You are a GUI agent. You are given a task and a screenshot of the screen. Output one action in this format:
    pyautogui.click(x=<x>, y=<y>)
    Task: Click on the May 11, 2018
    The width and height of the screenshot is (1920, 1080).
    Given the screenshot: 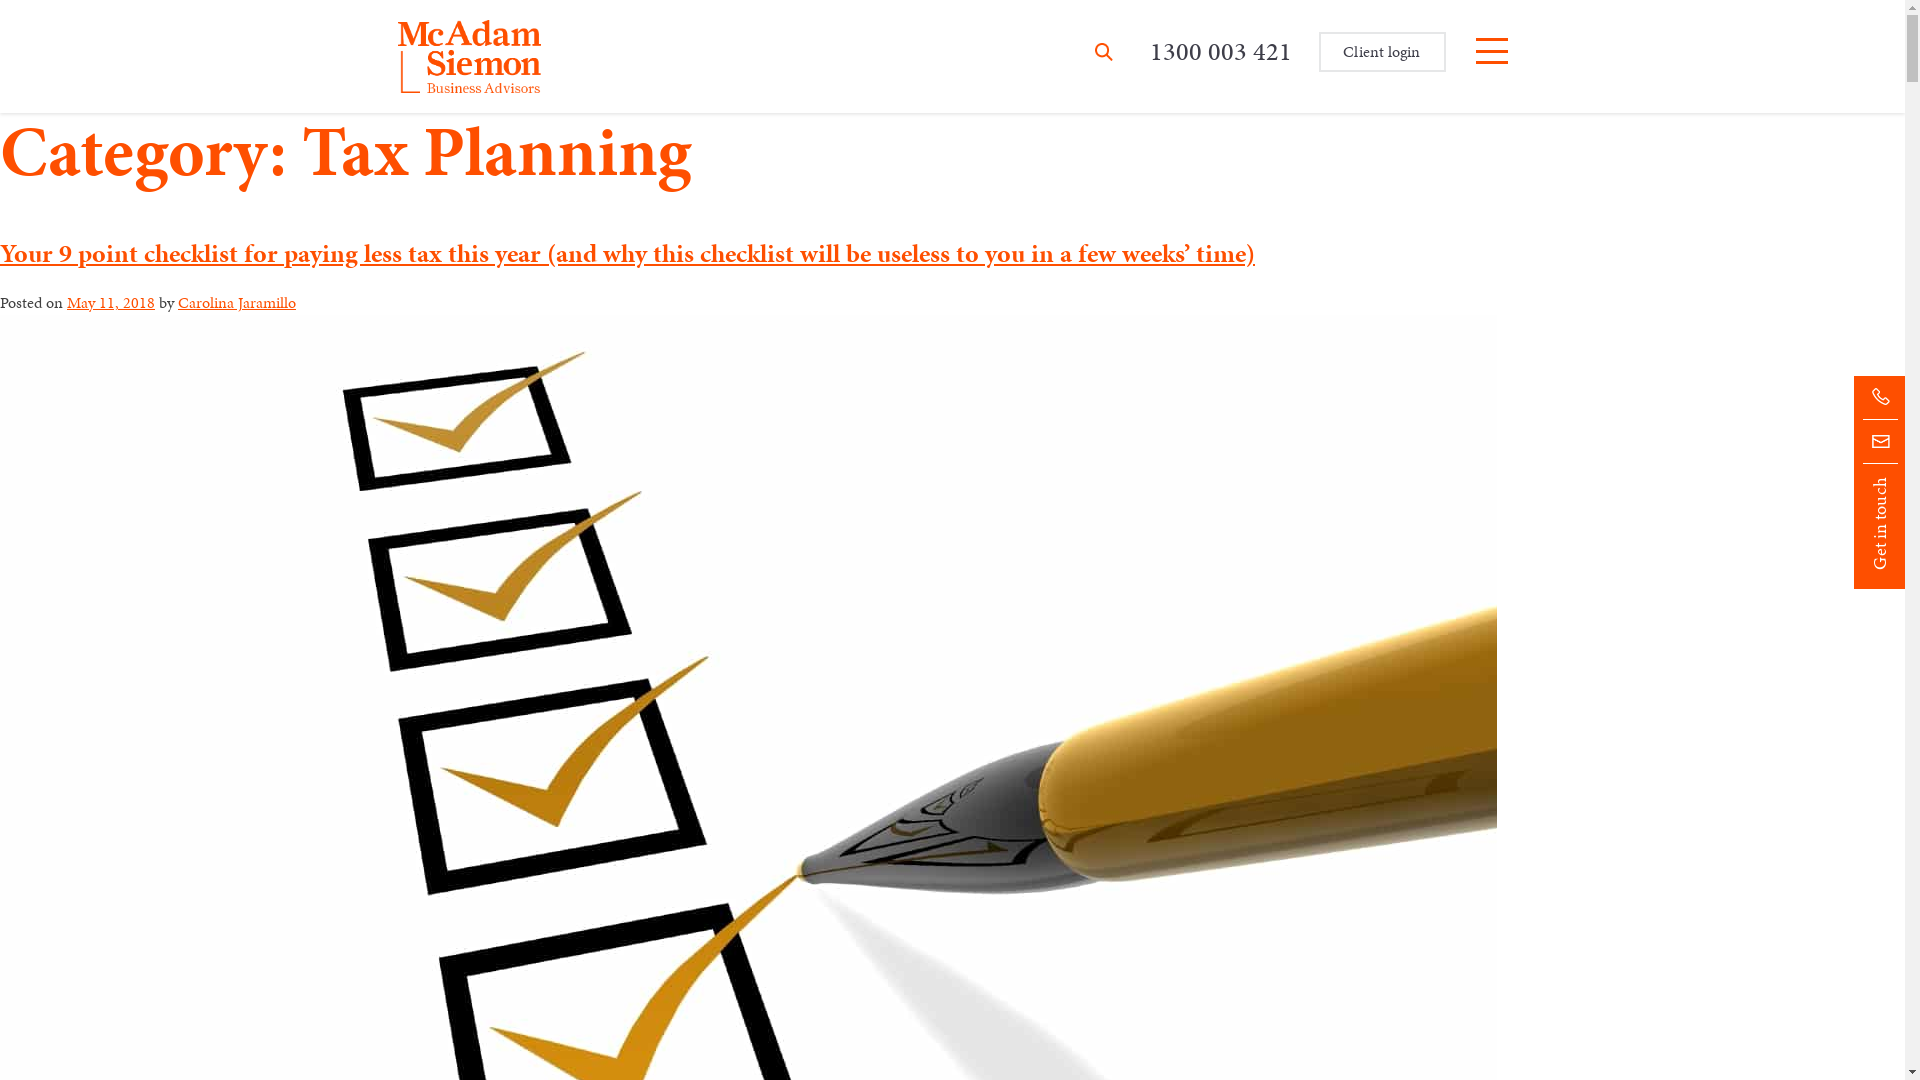 What is the action you would take?
    pyautogui.click(x=111, y=302)
    